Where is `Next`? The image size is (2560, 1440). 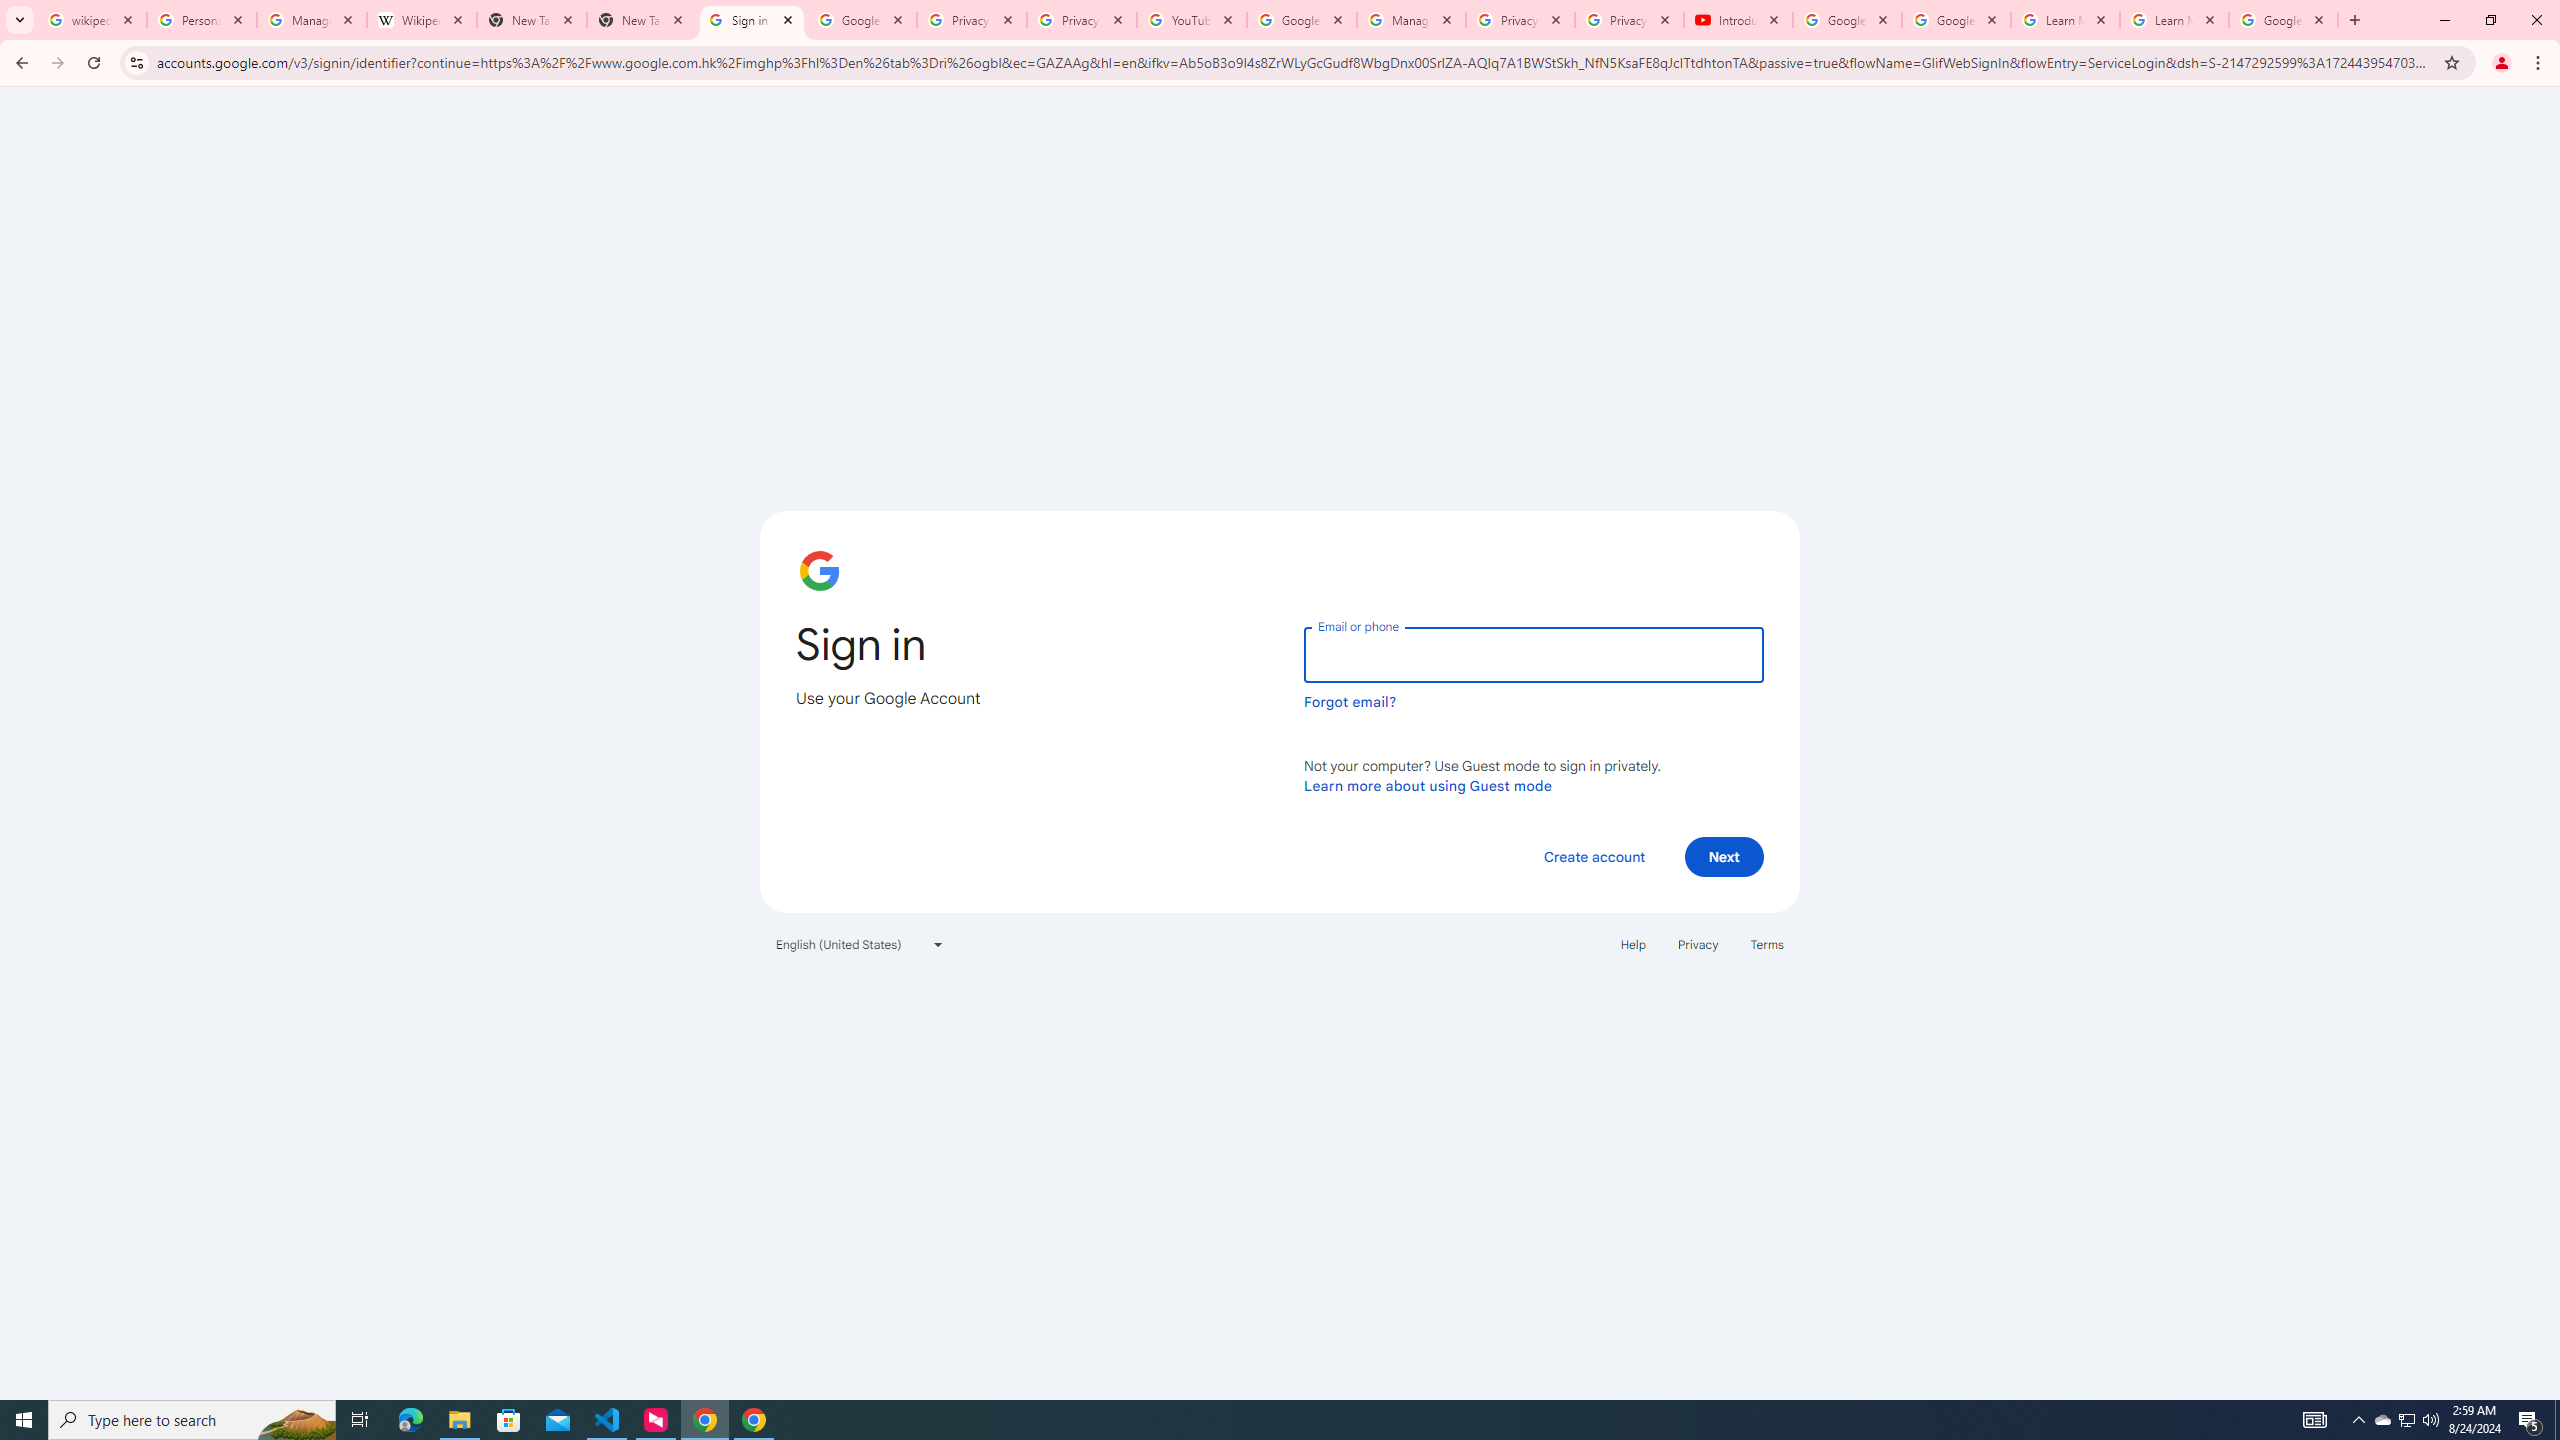
Next is located at coordinates (1724, 856).